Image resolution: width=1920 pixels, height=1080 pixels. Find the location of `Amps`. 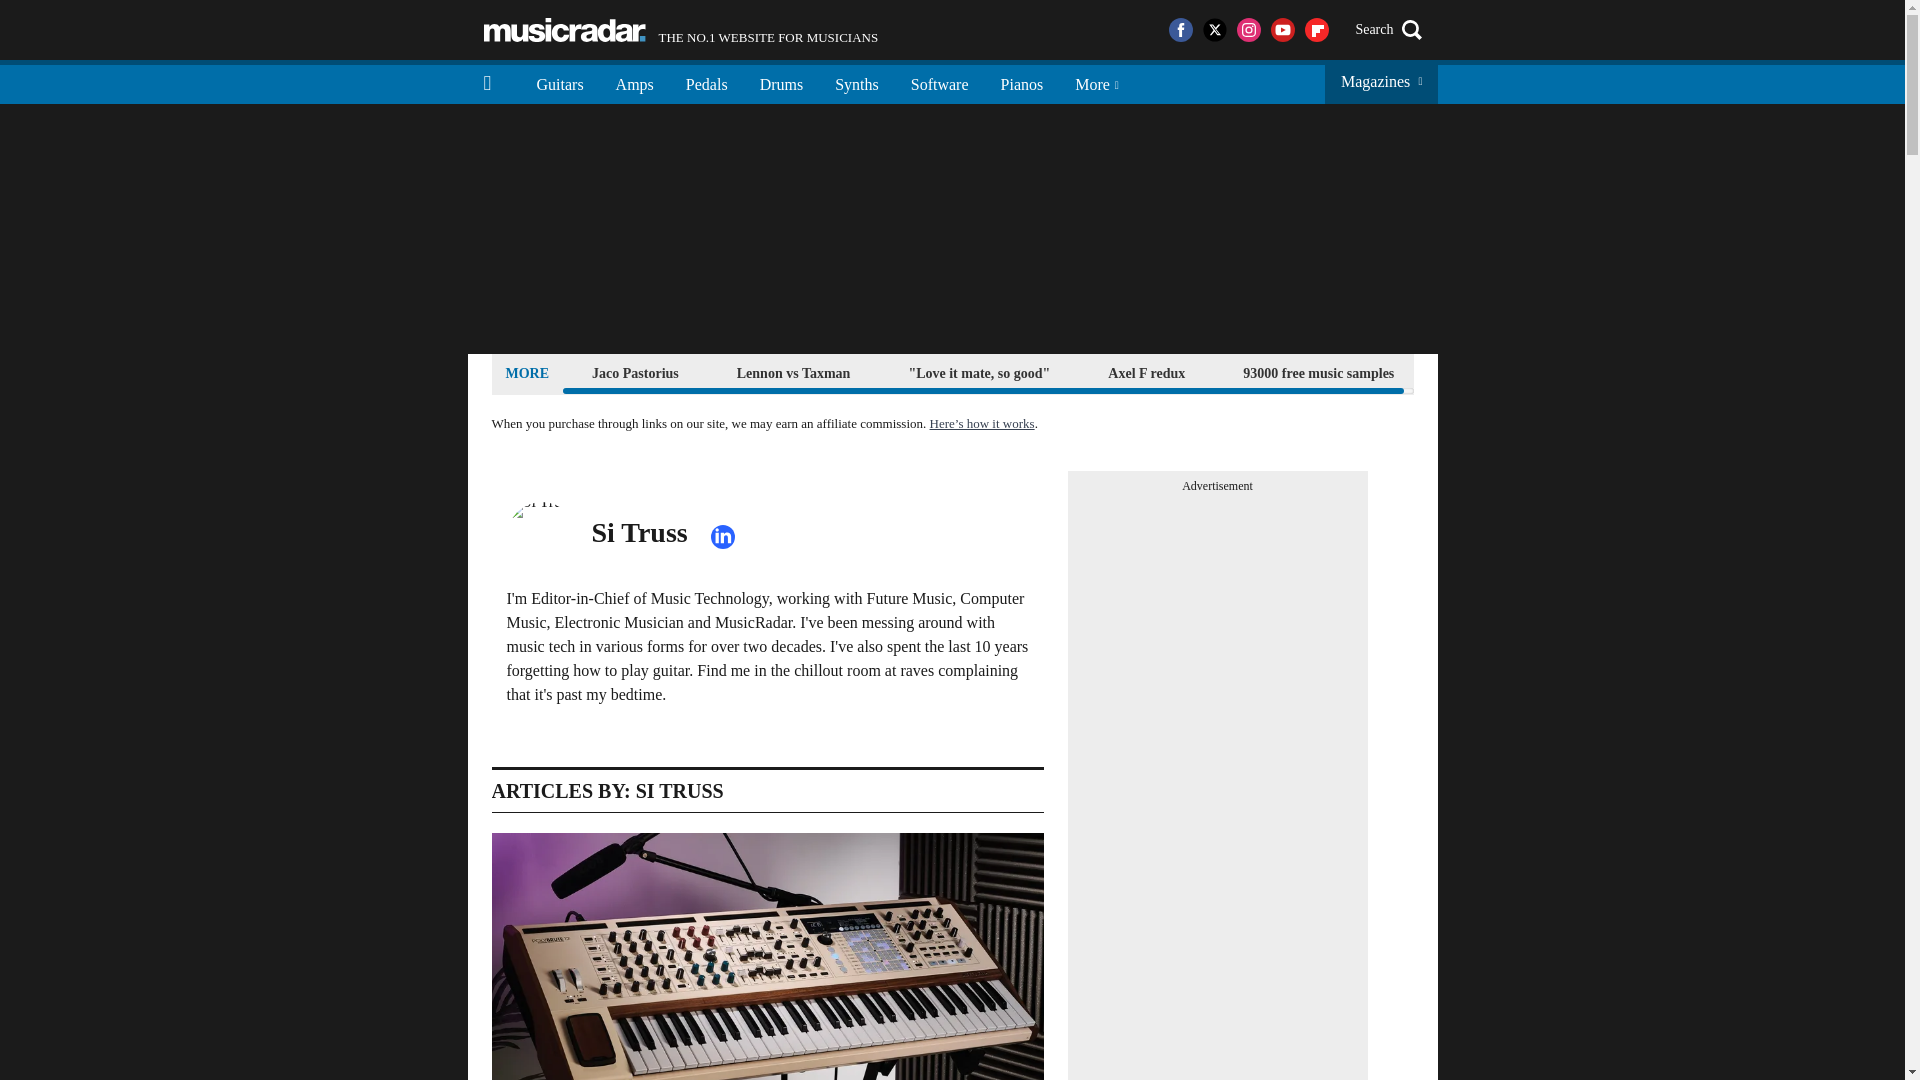

Amps is located at coordinates (634, 82).